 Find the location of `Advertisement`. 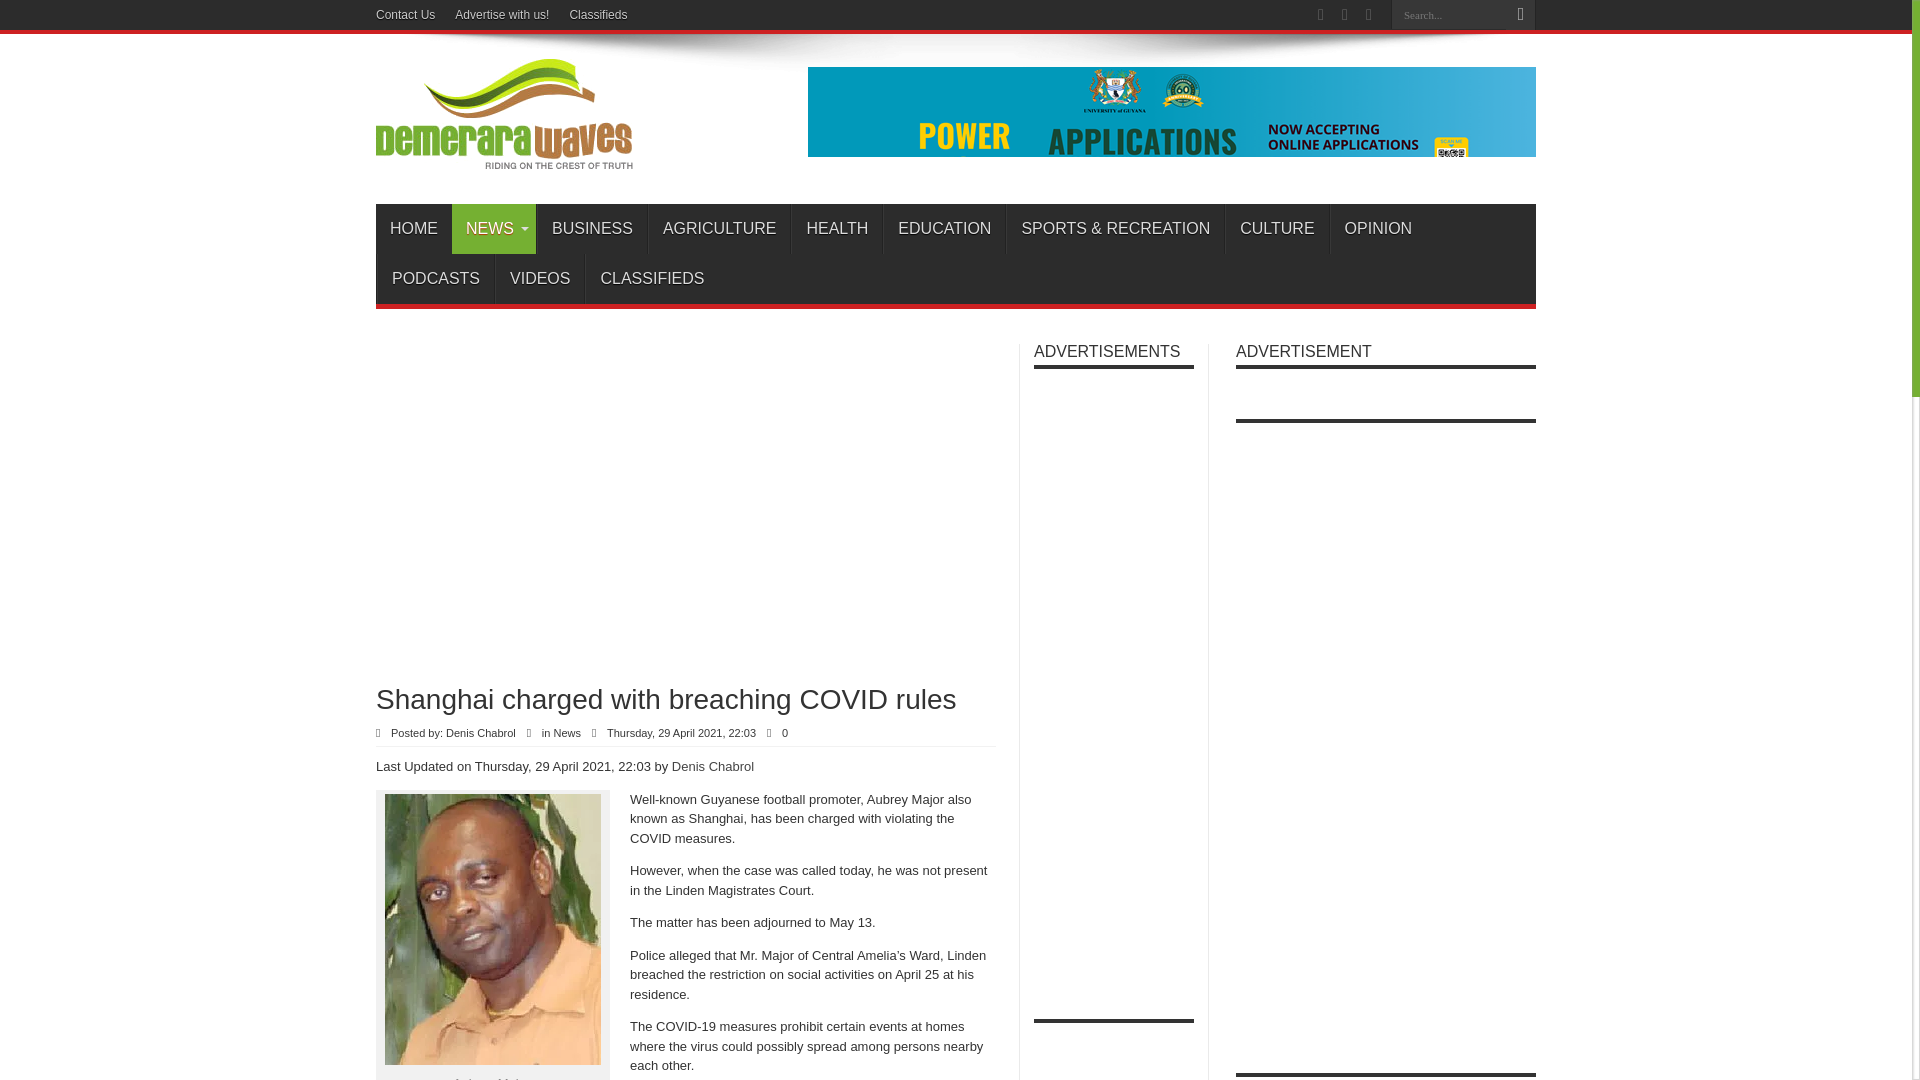

Advertisement is located at coordinates (610, 503).